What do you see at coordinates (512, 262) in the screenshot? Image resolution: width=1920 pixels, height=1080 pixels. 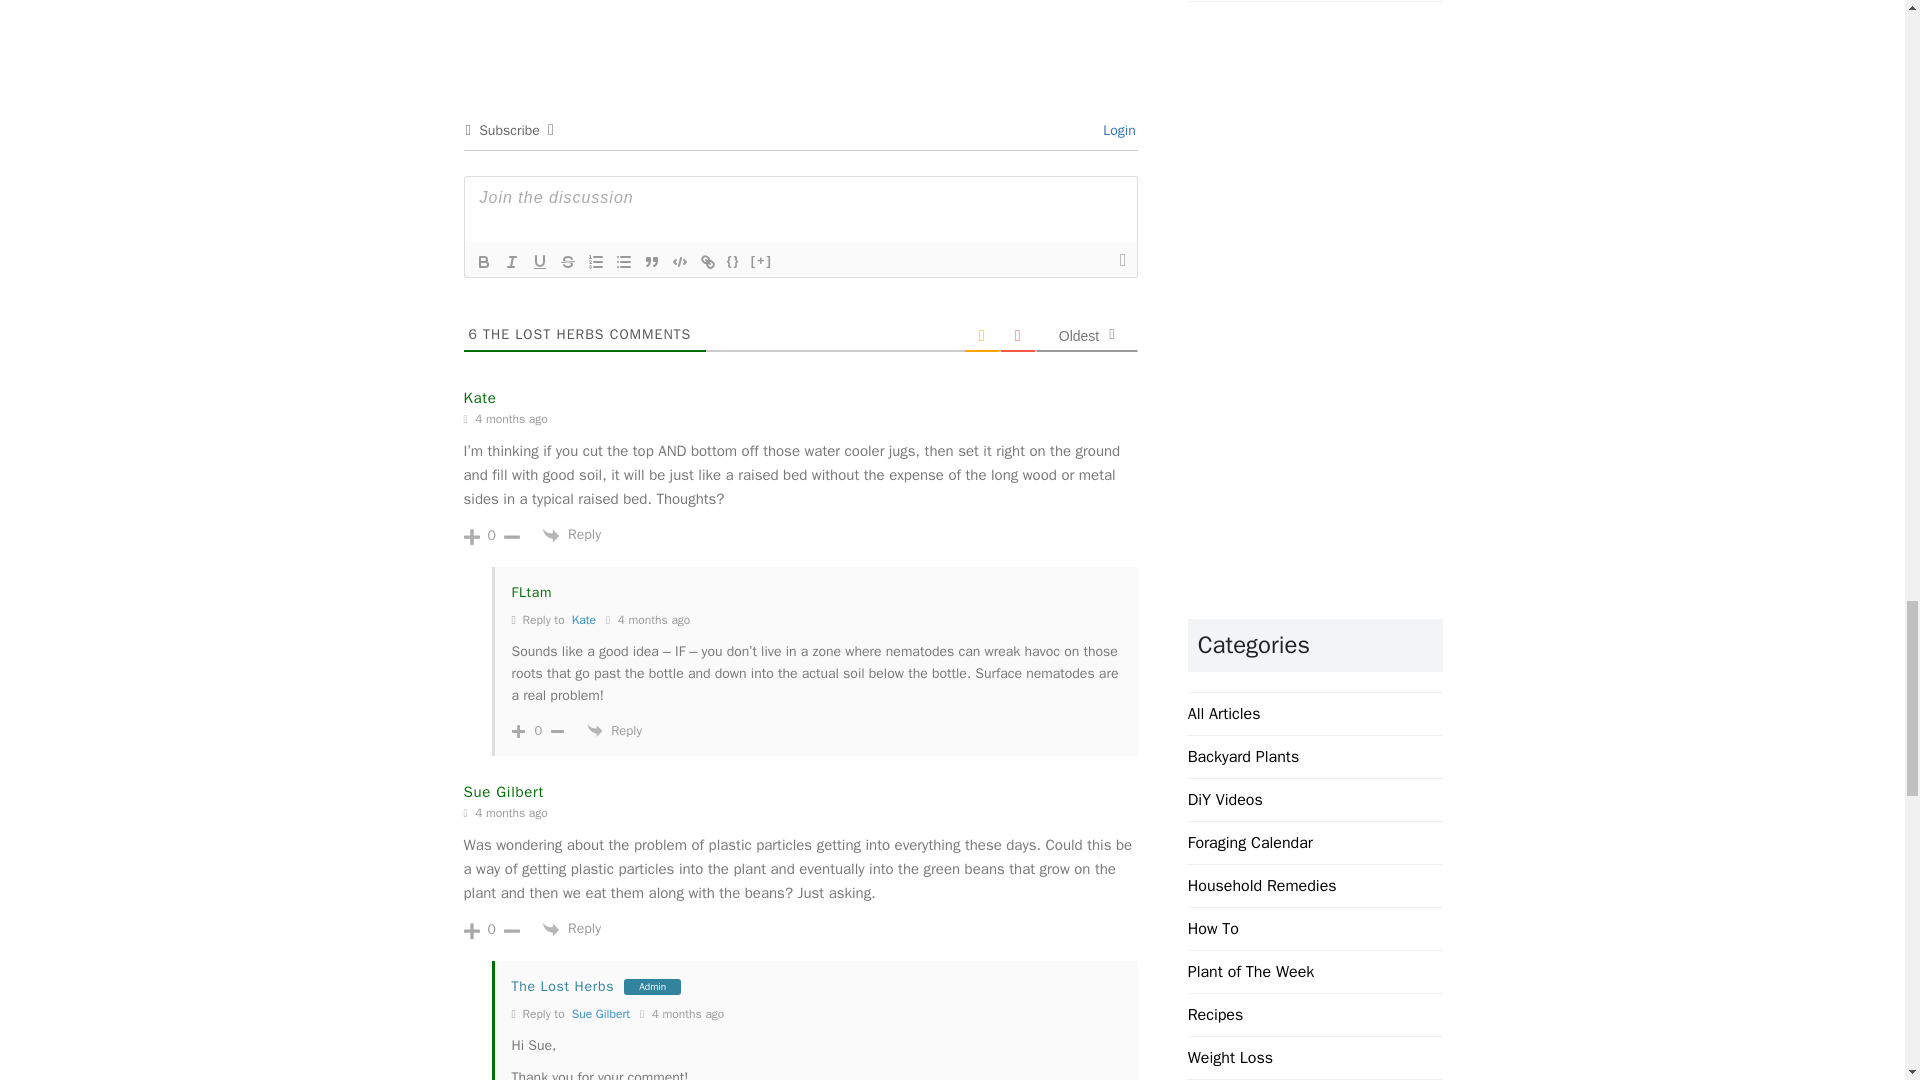 I see `Italic` at bounding box center [512, 262].